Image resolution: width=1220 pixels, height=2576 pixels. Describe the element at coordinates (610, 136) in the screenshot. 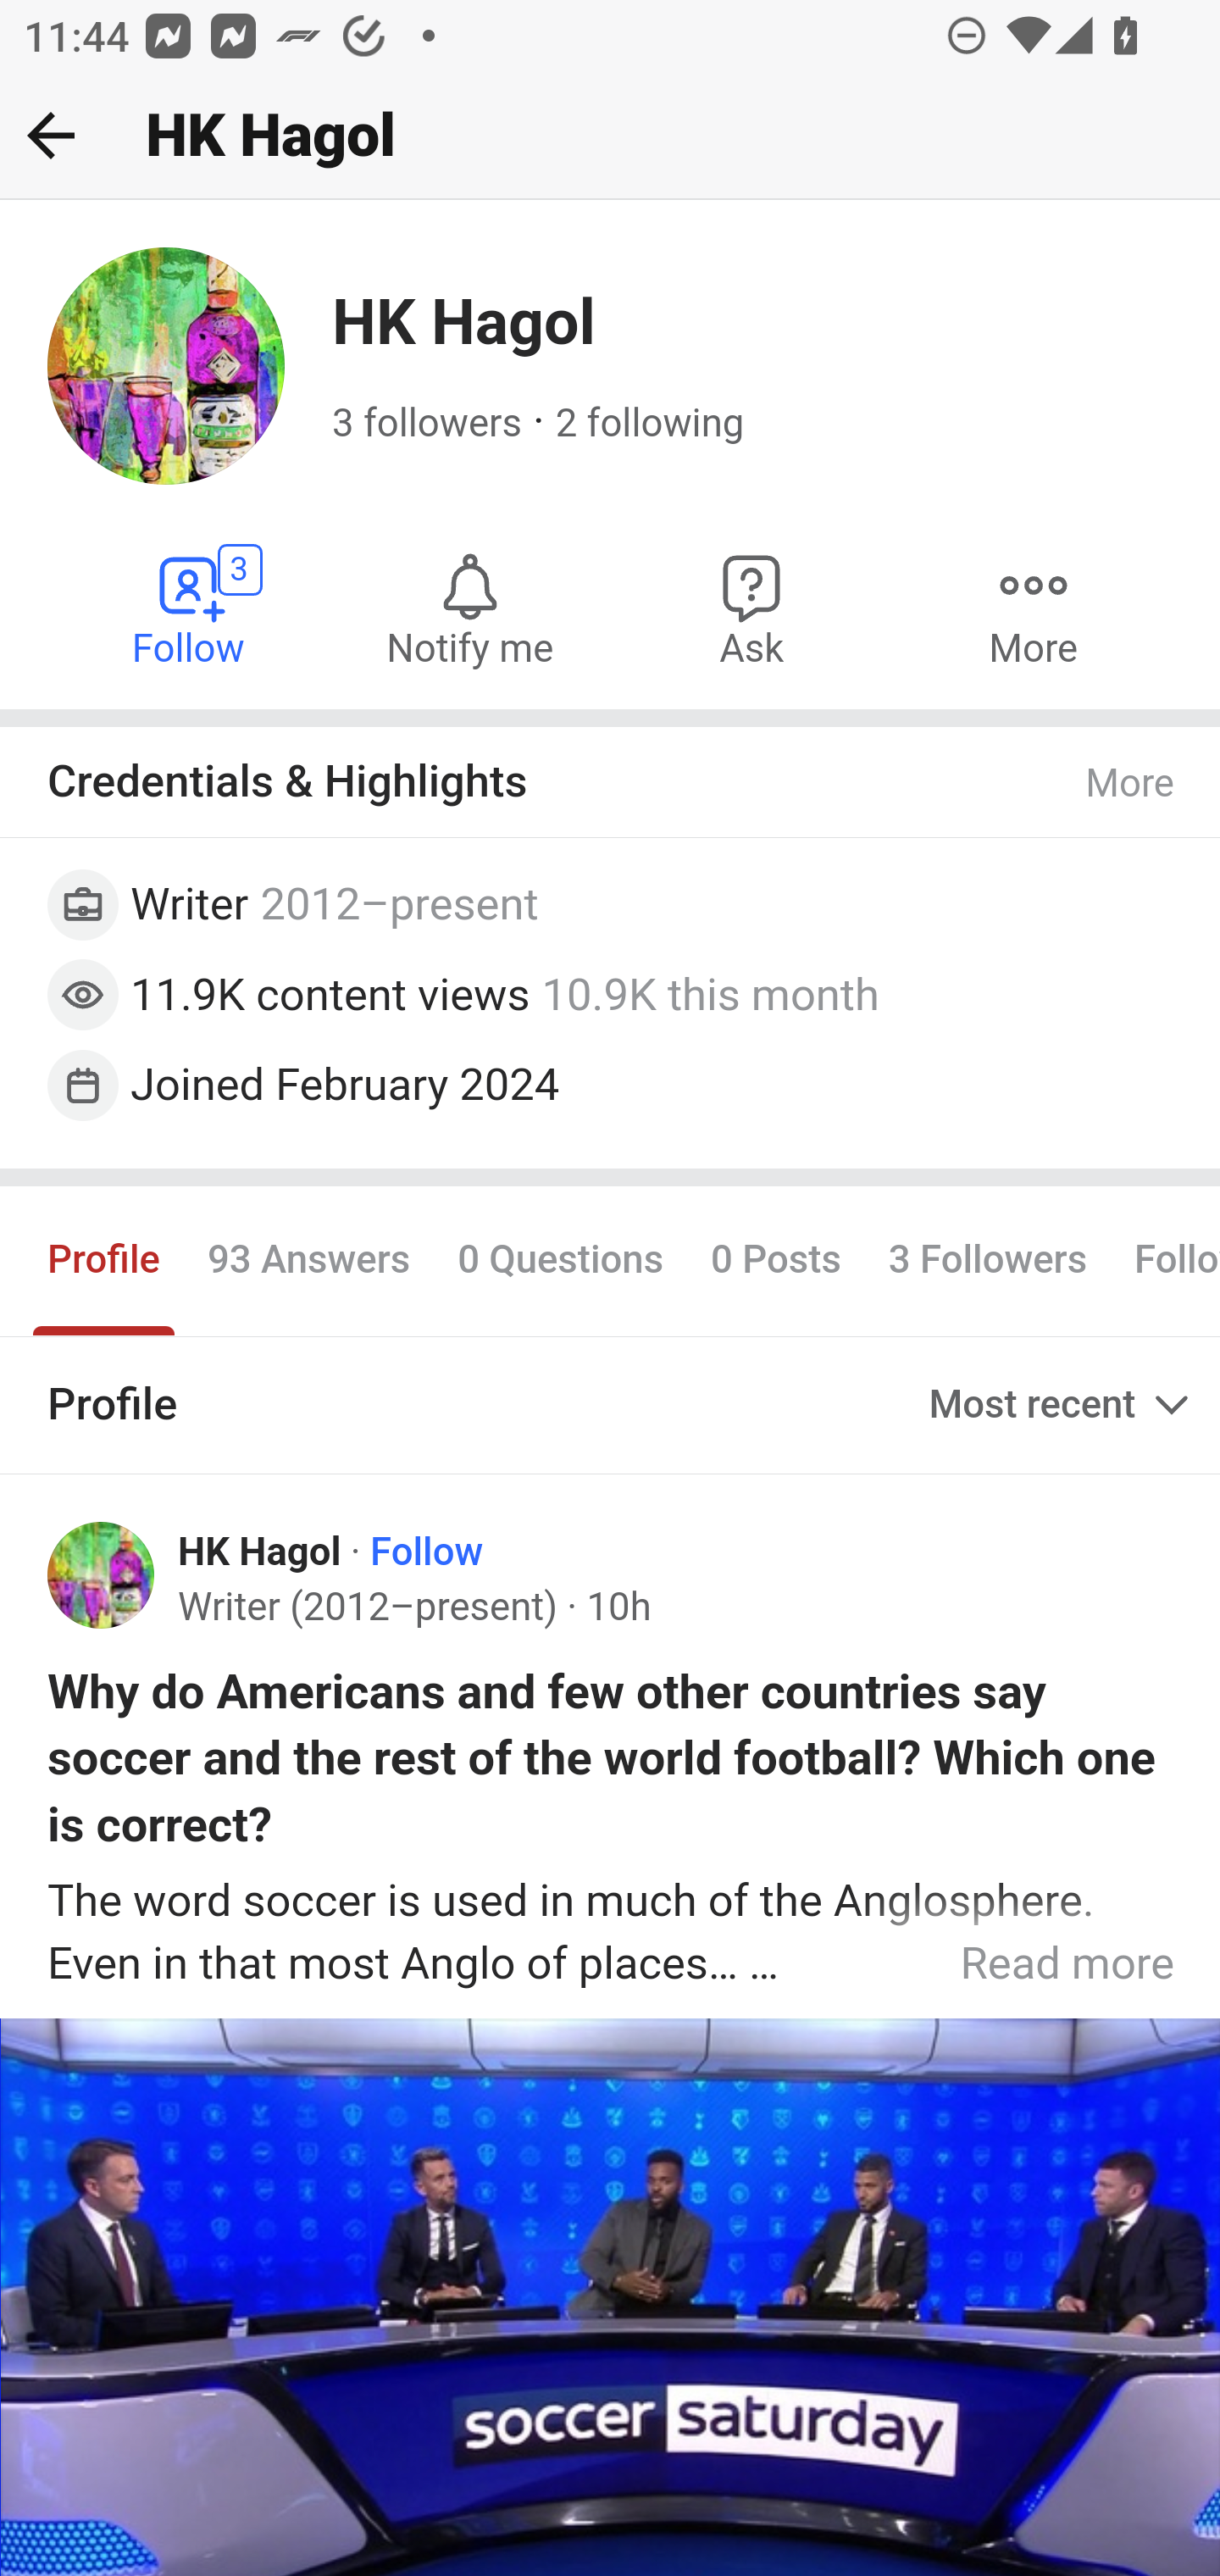

I see `Back HK Hagol` at that location.